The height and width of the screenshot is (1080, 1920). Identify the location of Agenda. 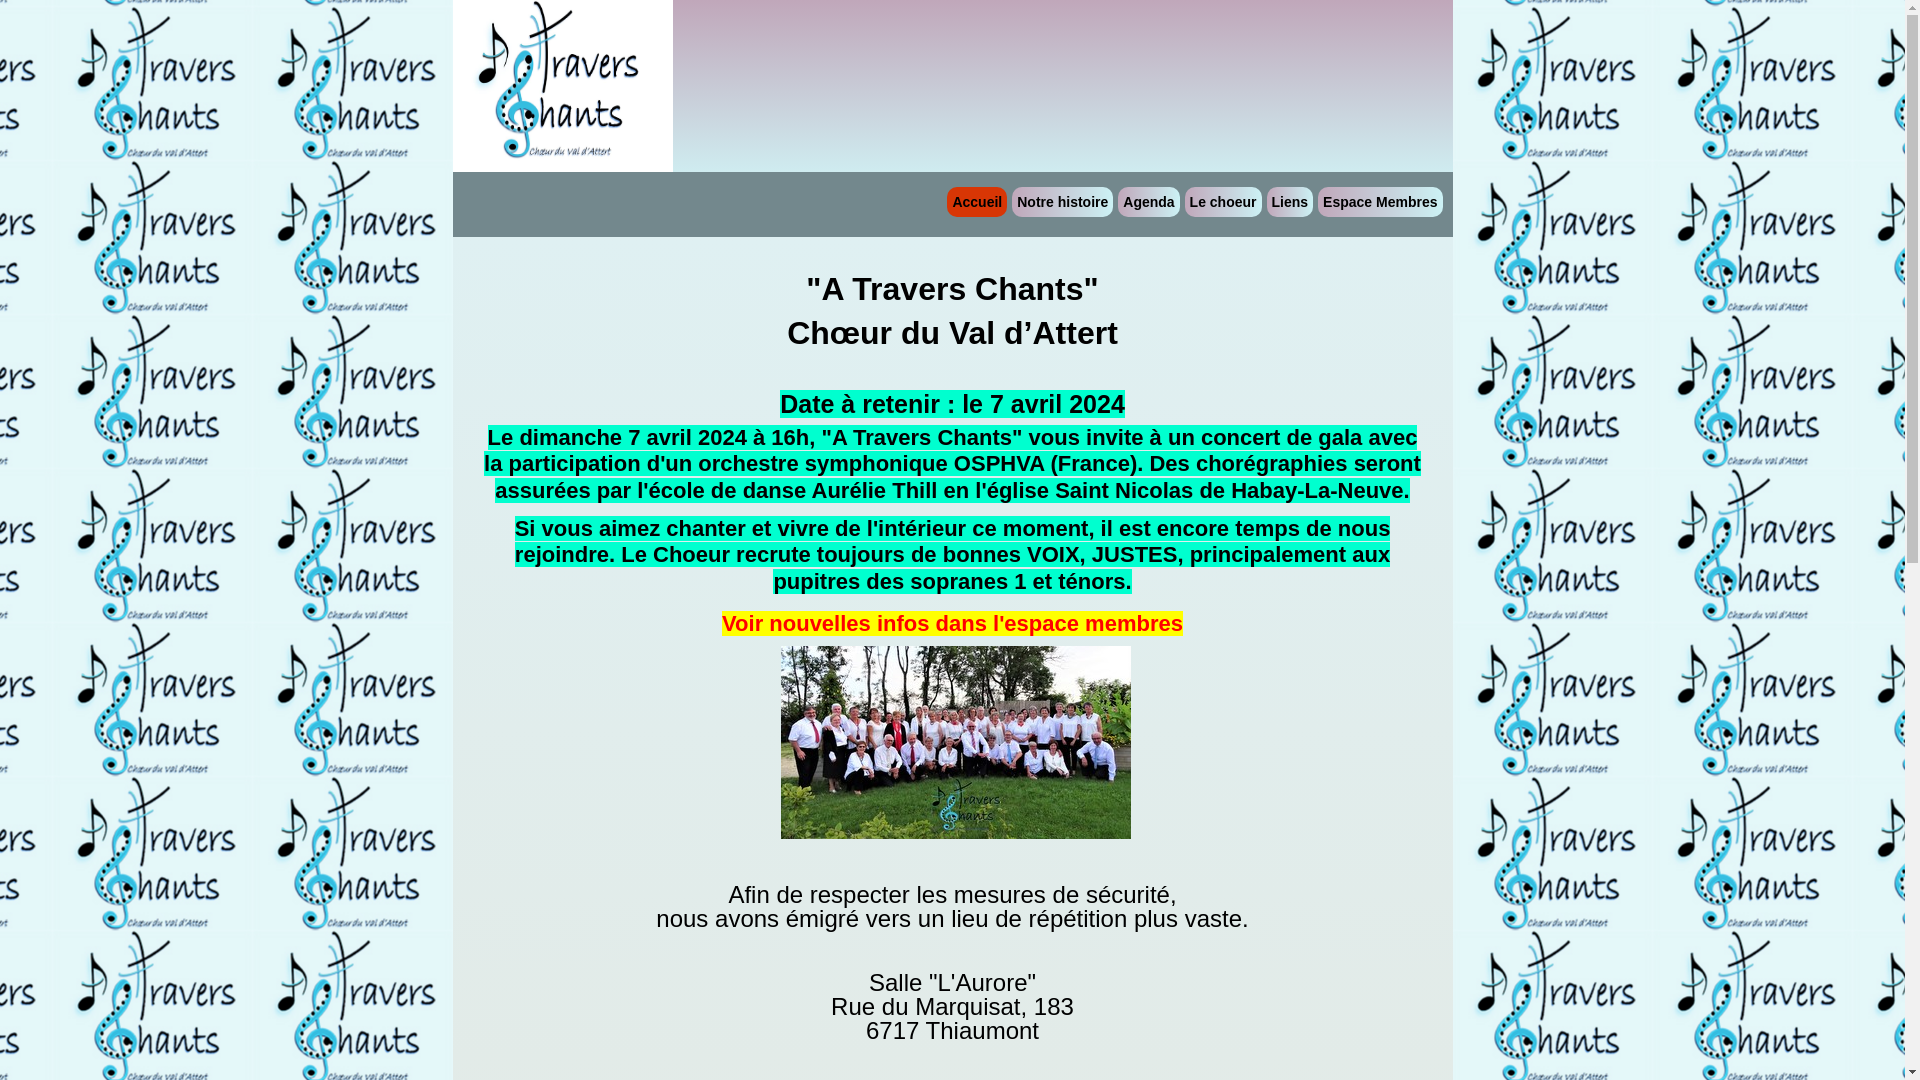
(1148, 202).